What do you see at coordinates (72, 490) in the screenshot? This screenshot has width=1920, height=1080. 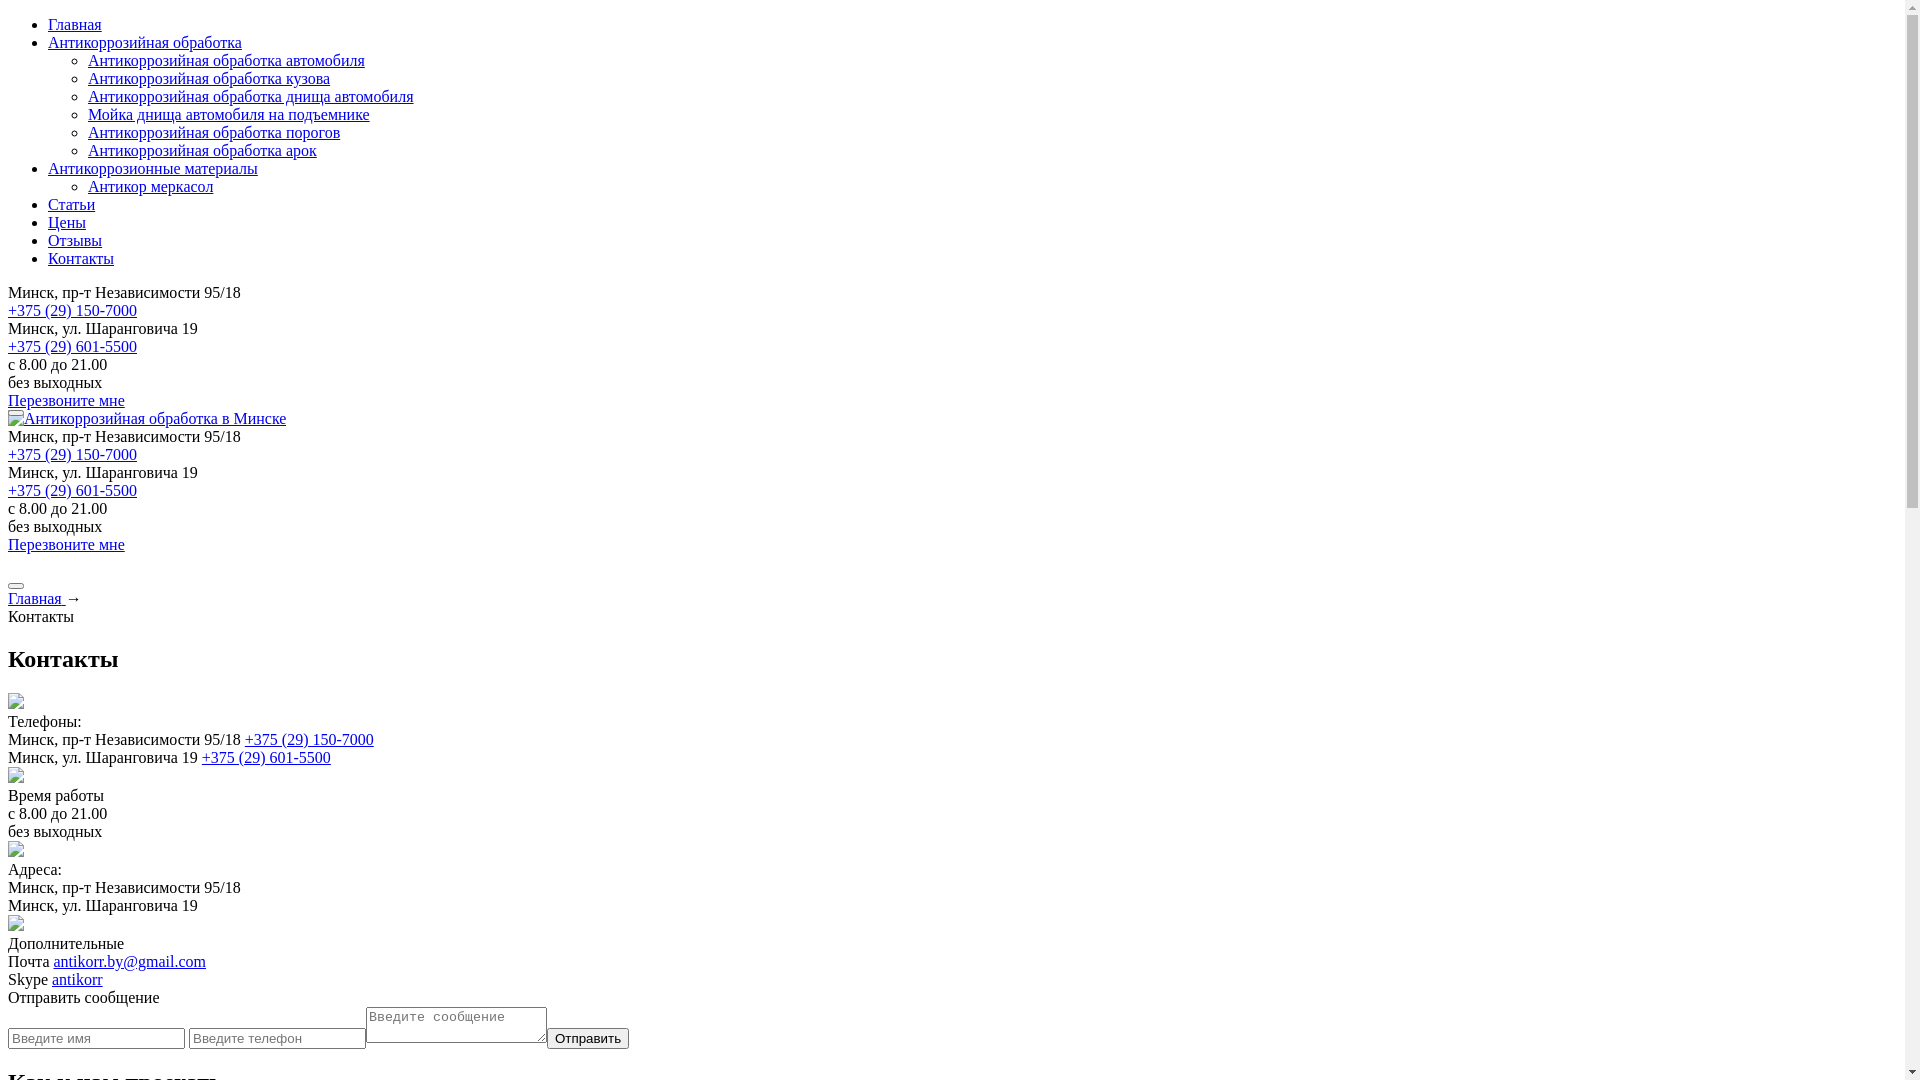 I see `+375 (29) 601-5500` at bounding box center [72, 490].